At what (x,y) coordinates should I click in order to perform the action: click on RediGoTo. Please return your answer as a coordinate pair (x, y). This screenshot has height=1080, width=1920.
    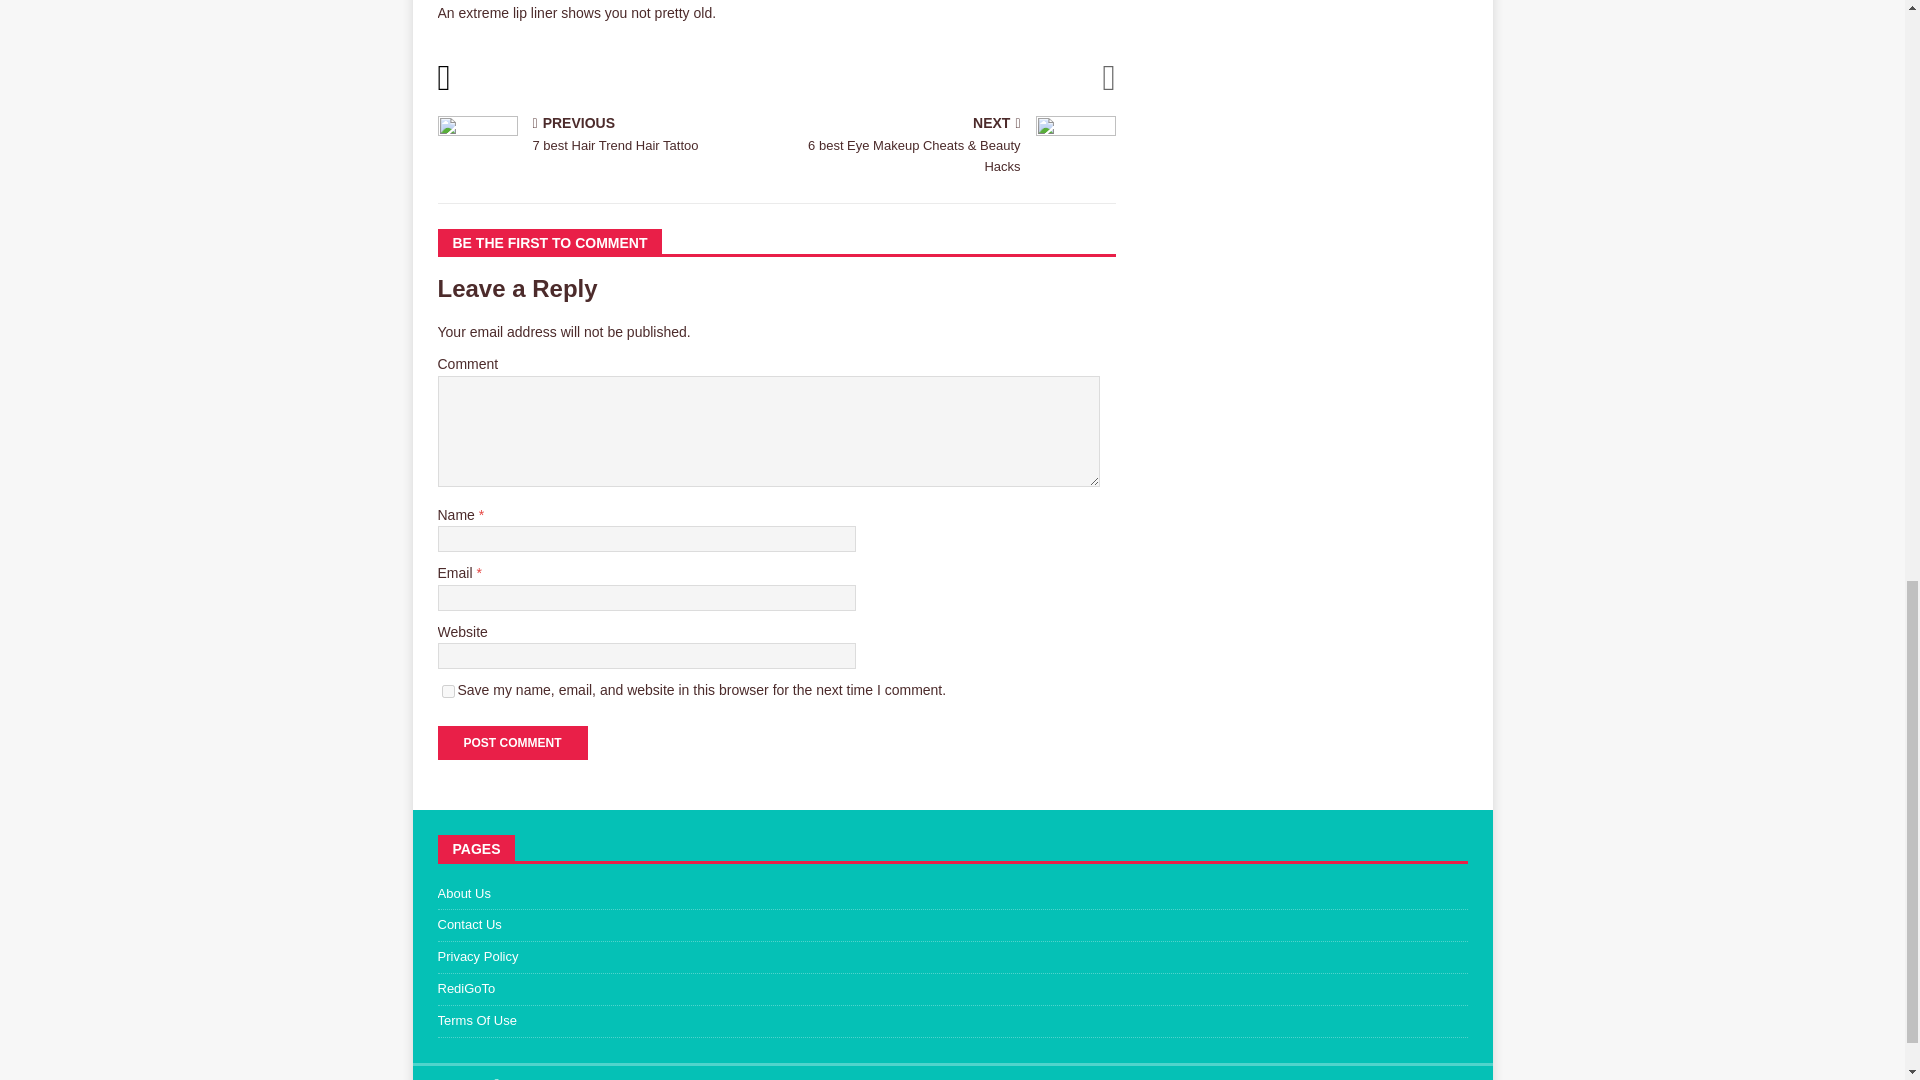
    Looking at the image, I should click on (512, 742).